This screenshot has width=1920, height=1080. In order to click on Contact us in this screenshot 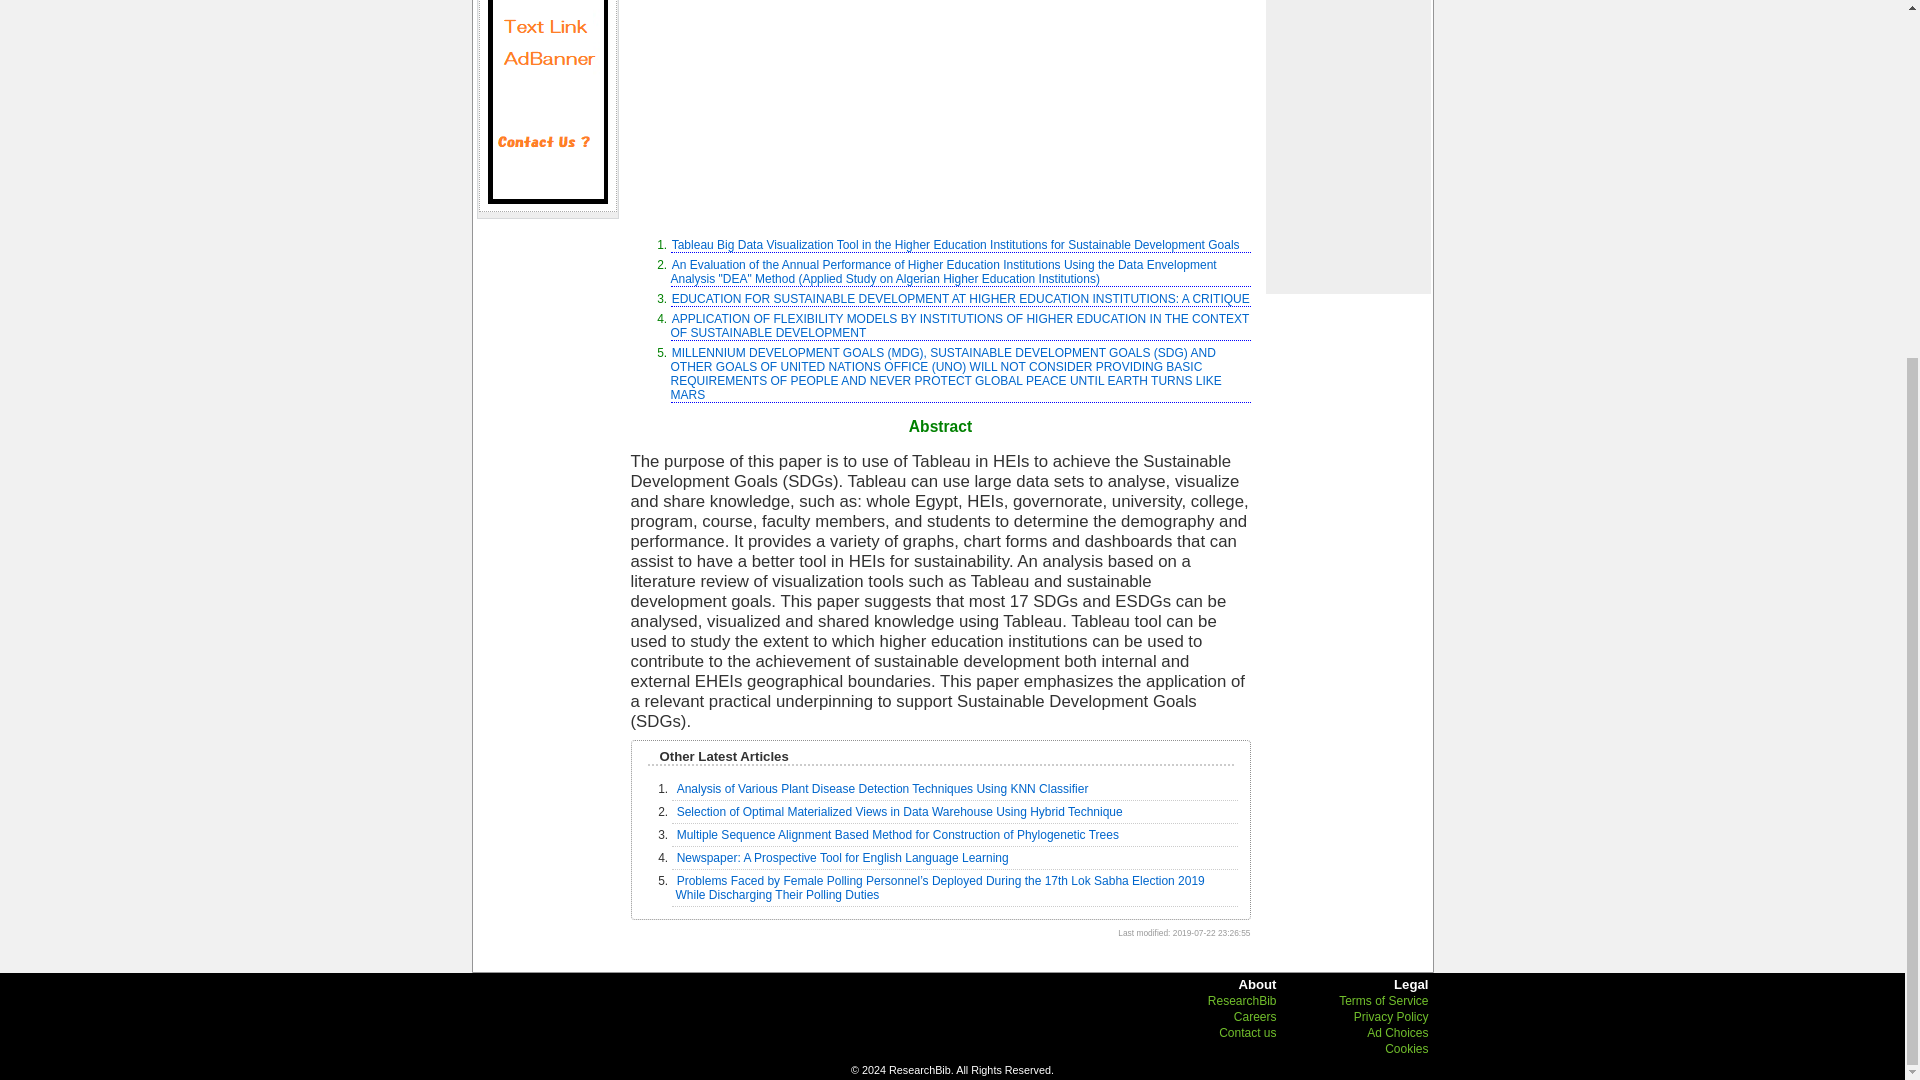, I will do `click(548, 102)`.